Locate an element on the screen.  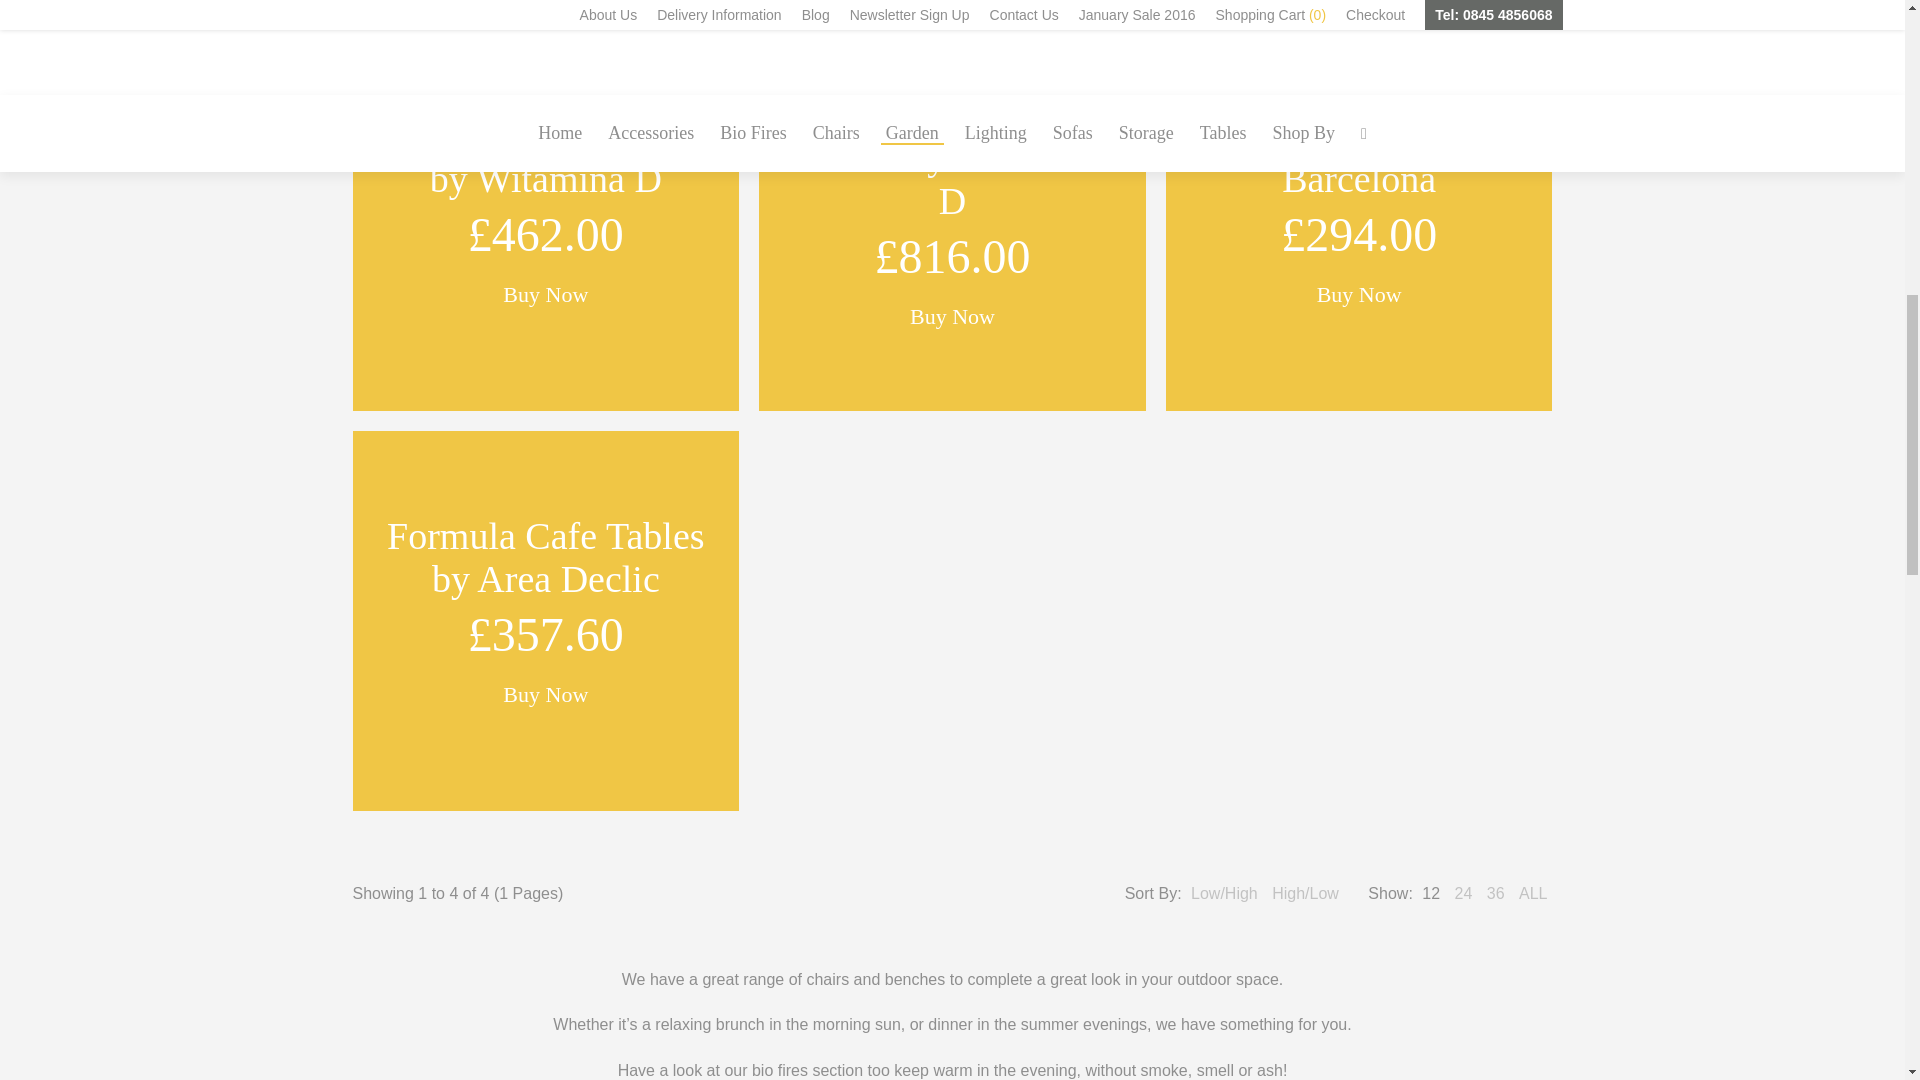
Formula Cafe Tables by Area Declic is located at coordinates (545, 620).